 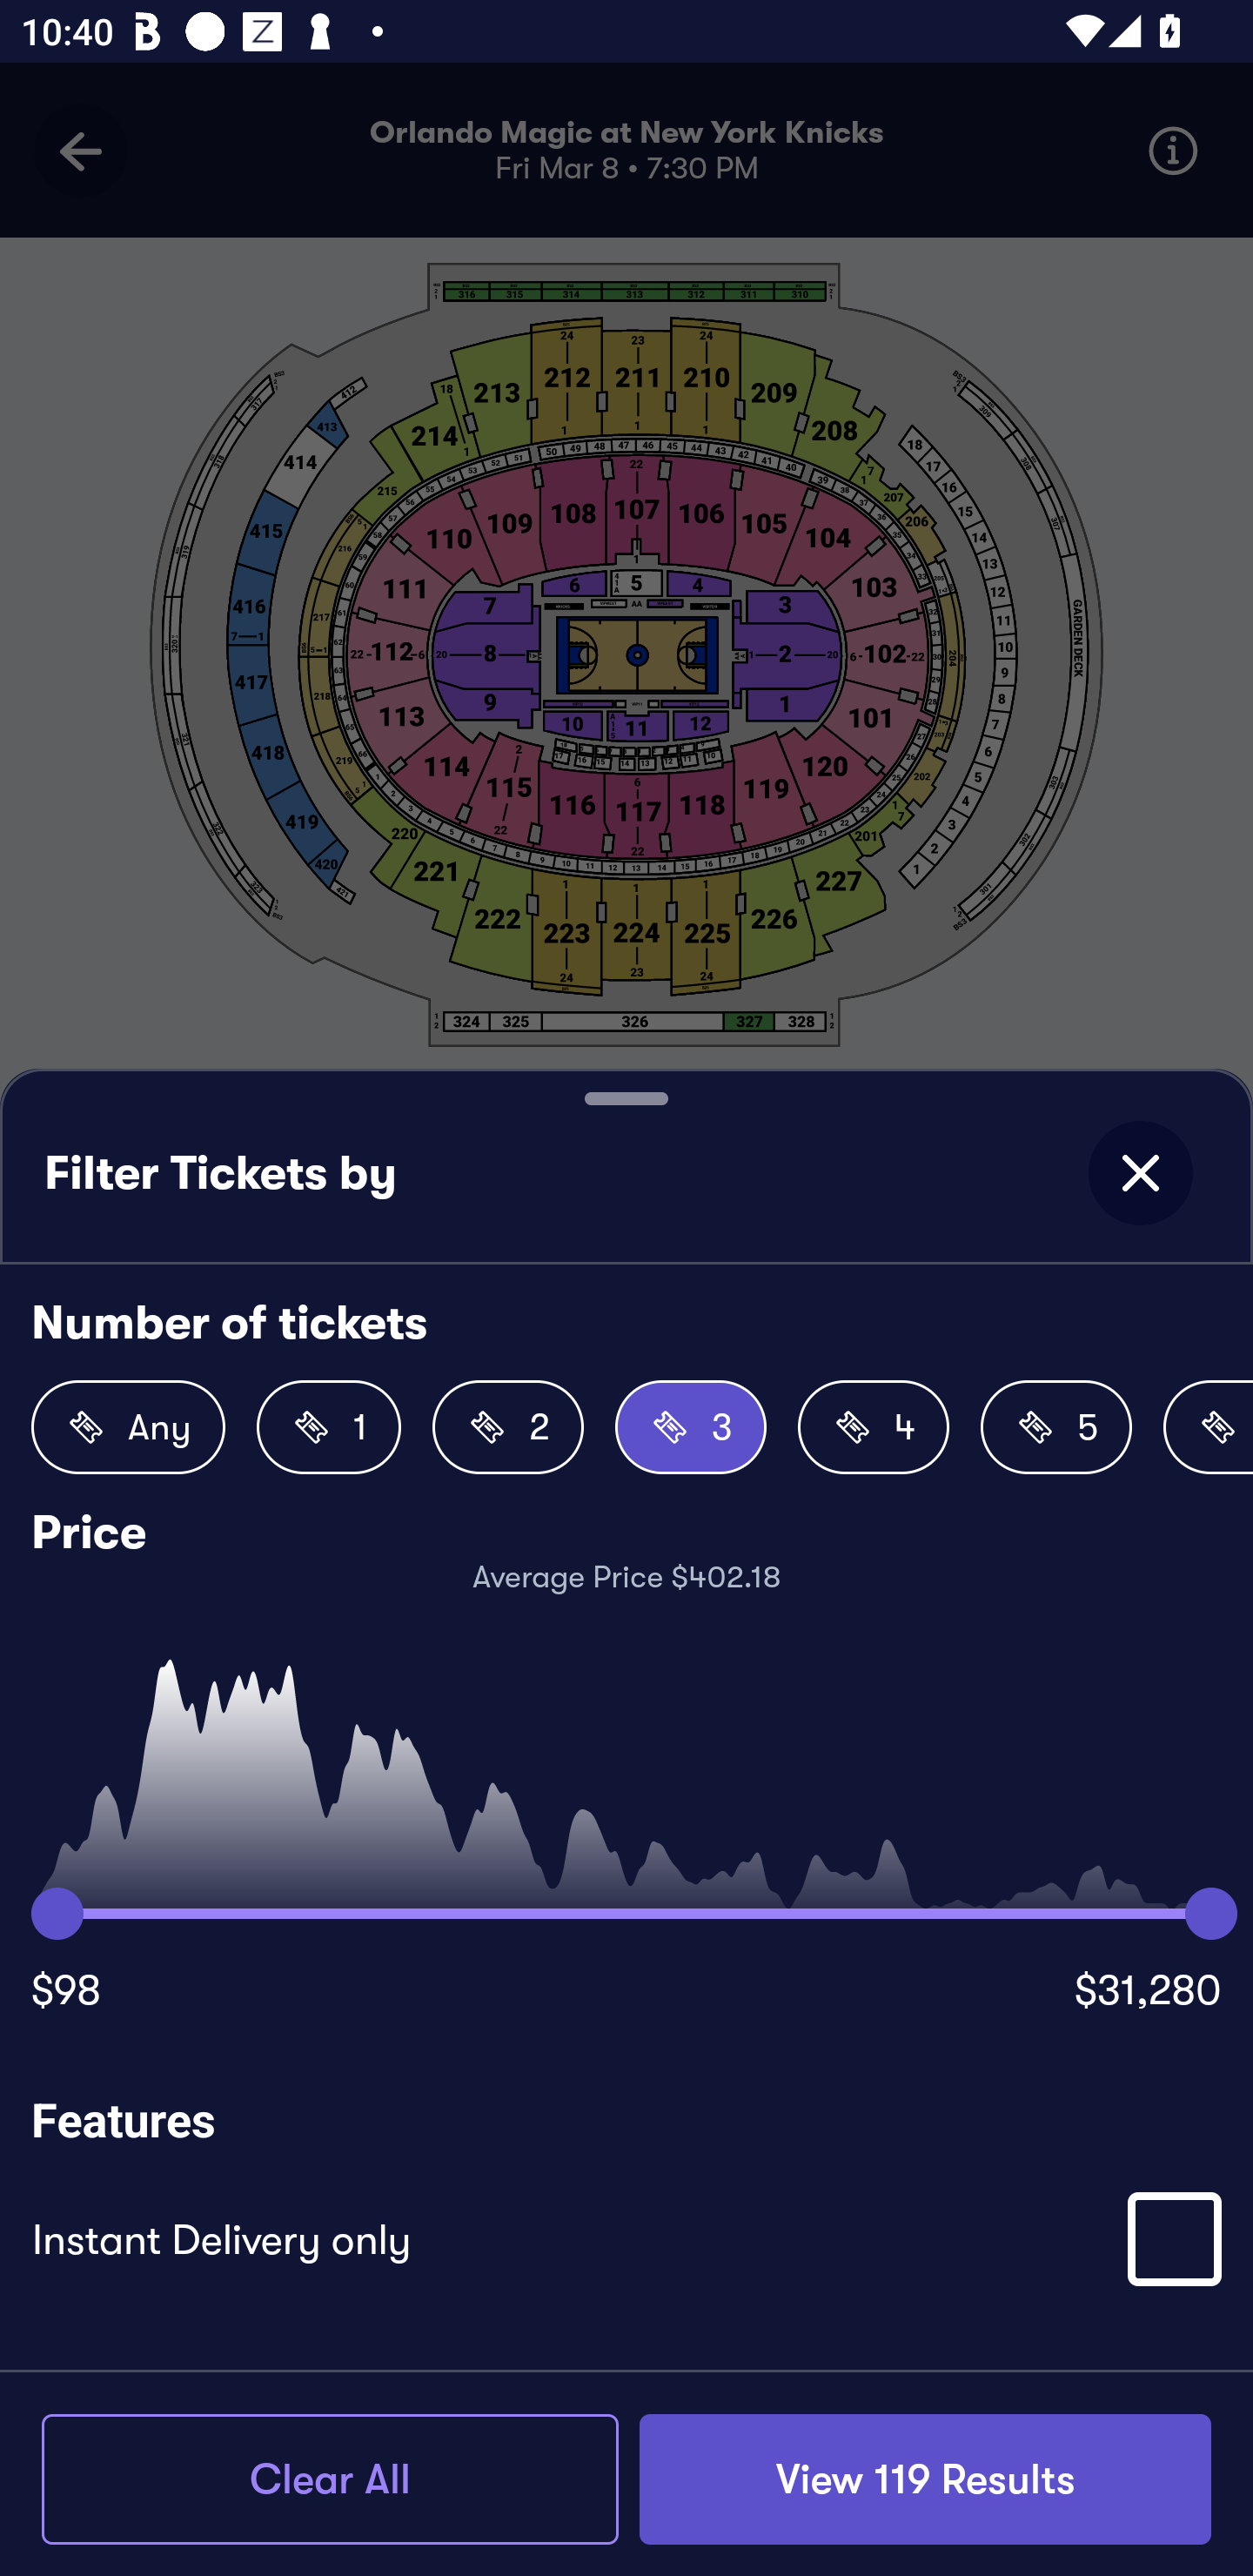 What do you see at coordinates (1056, 1427) in the screenshot?
I see `5` at bounding box center [1056, 1427].